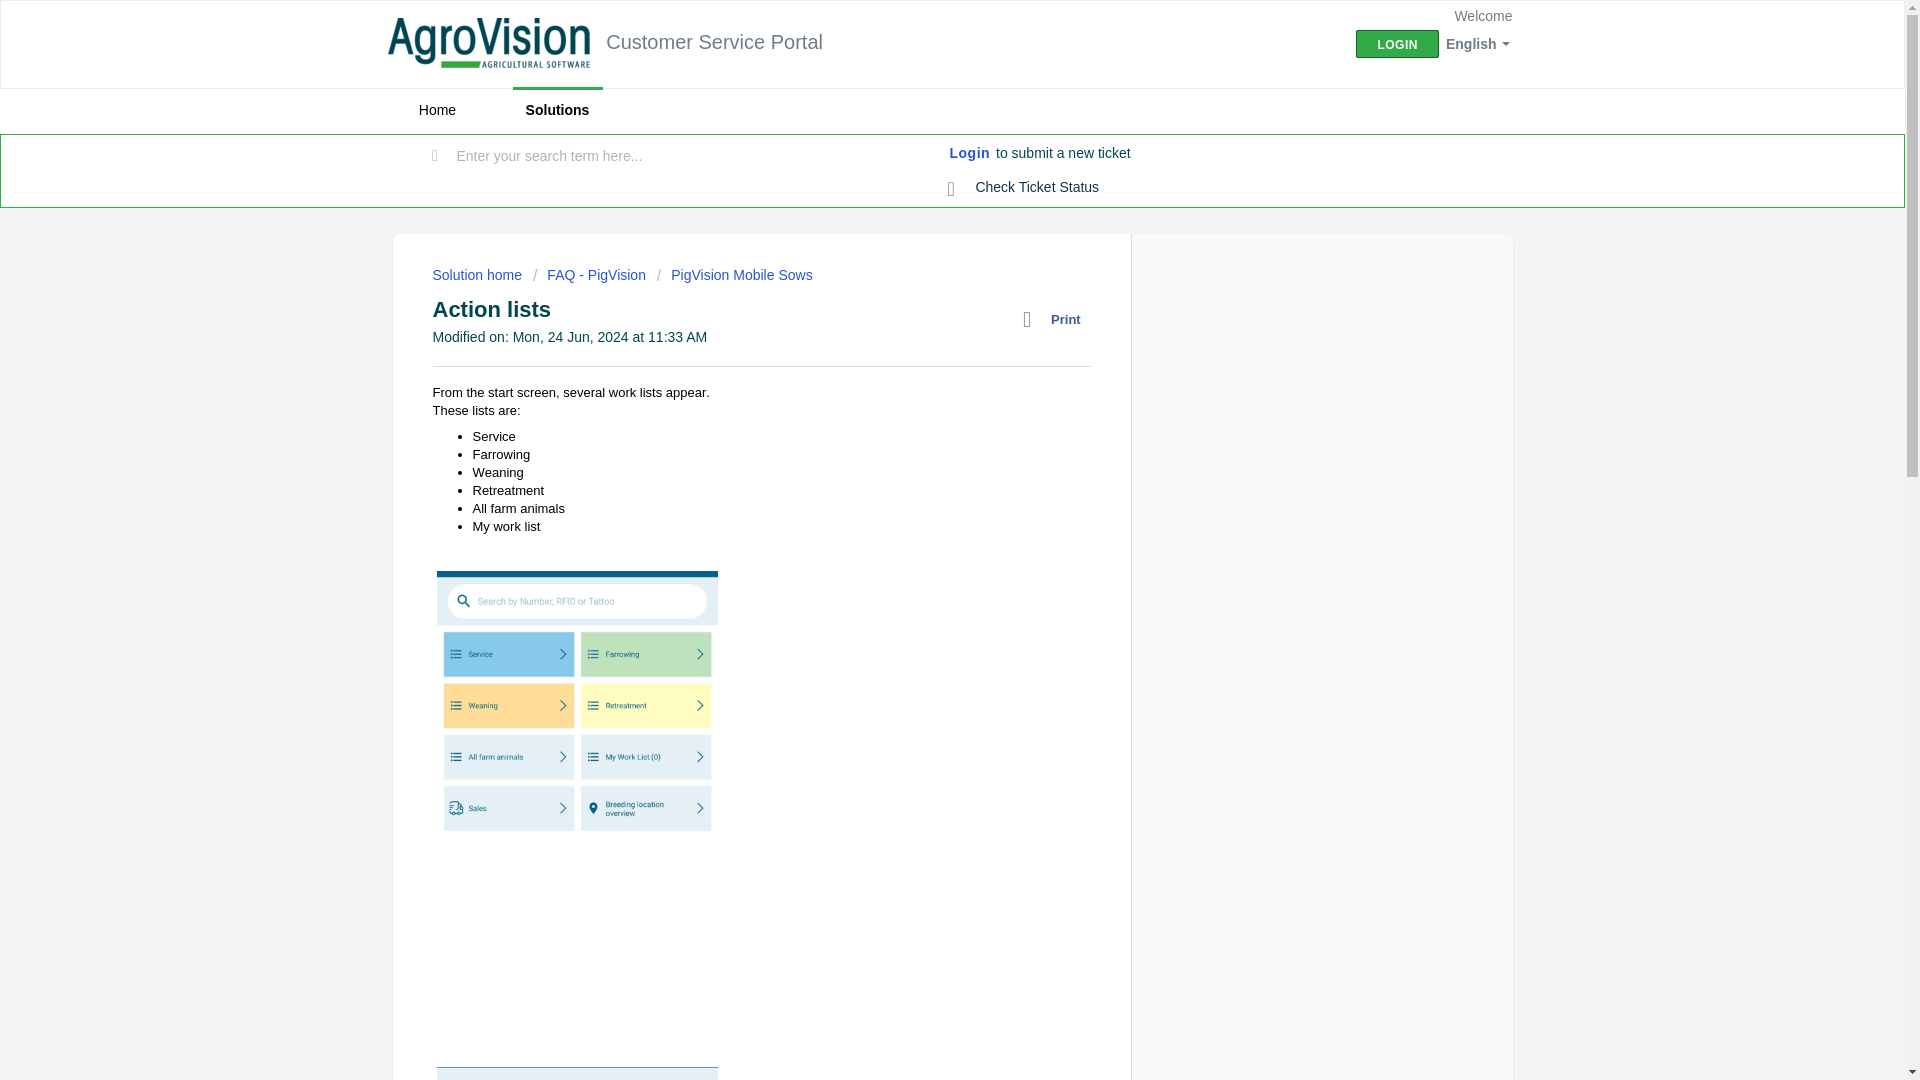 The width and height of the screenshot is (1920, 1080). Describe the element at coordinates (557, 110) in the screenshot. I see `Solutions` at that location.